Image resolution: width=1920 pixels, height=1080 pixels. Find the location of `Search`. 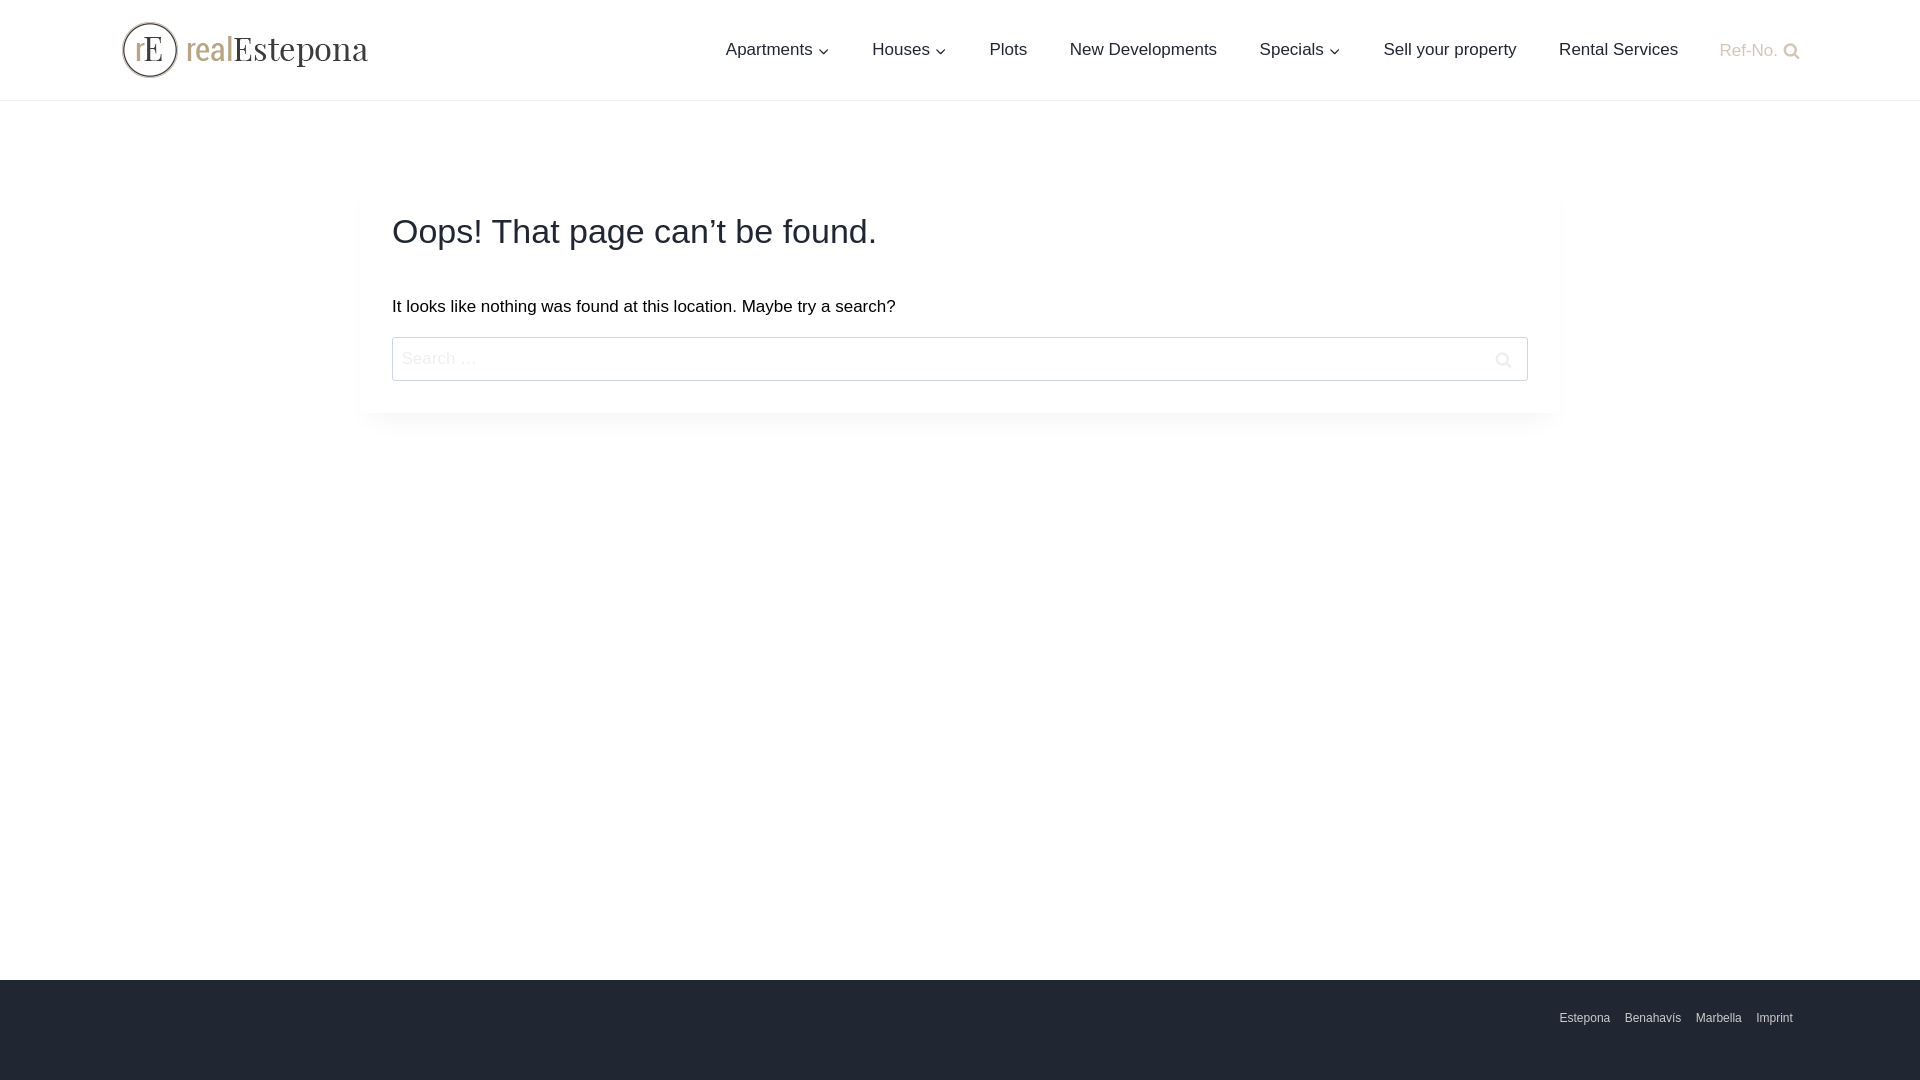

Search is located at coordinates (1503, 358).